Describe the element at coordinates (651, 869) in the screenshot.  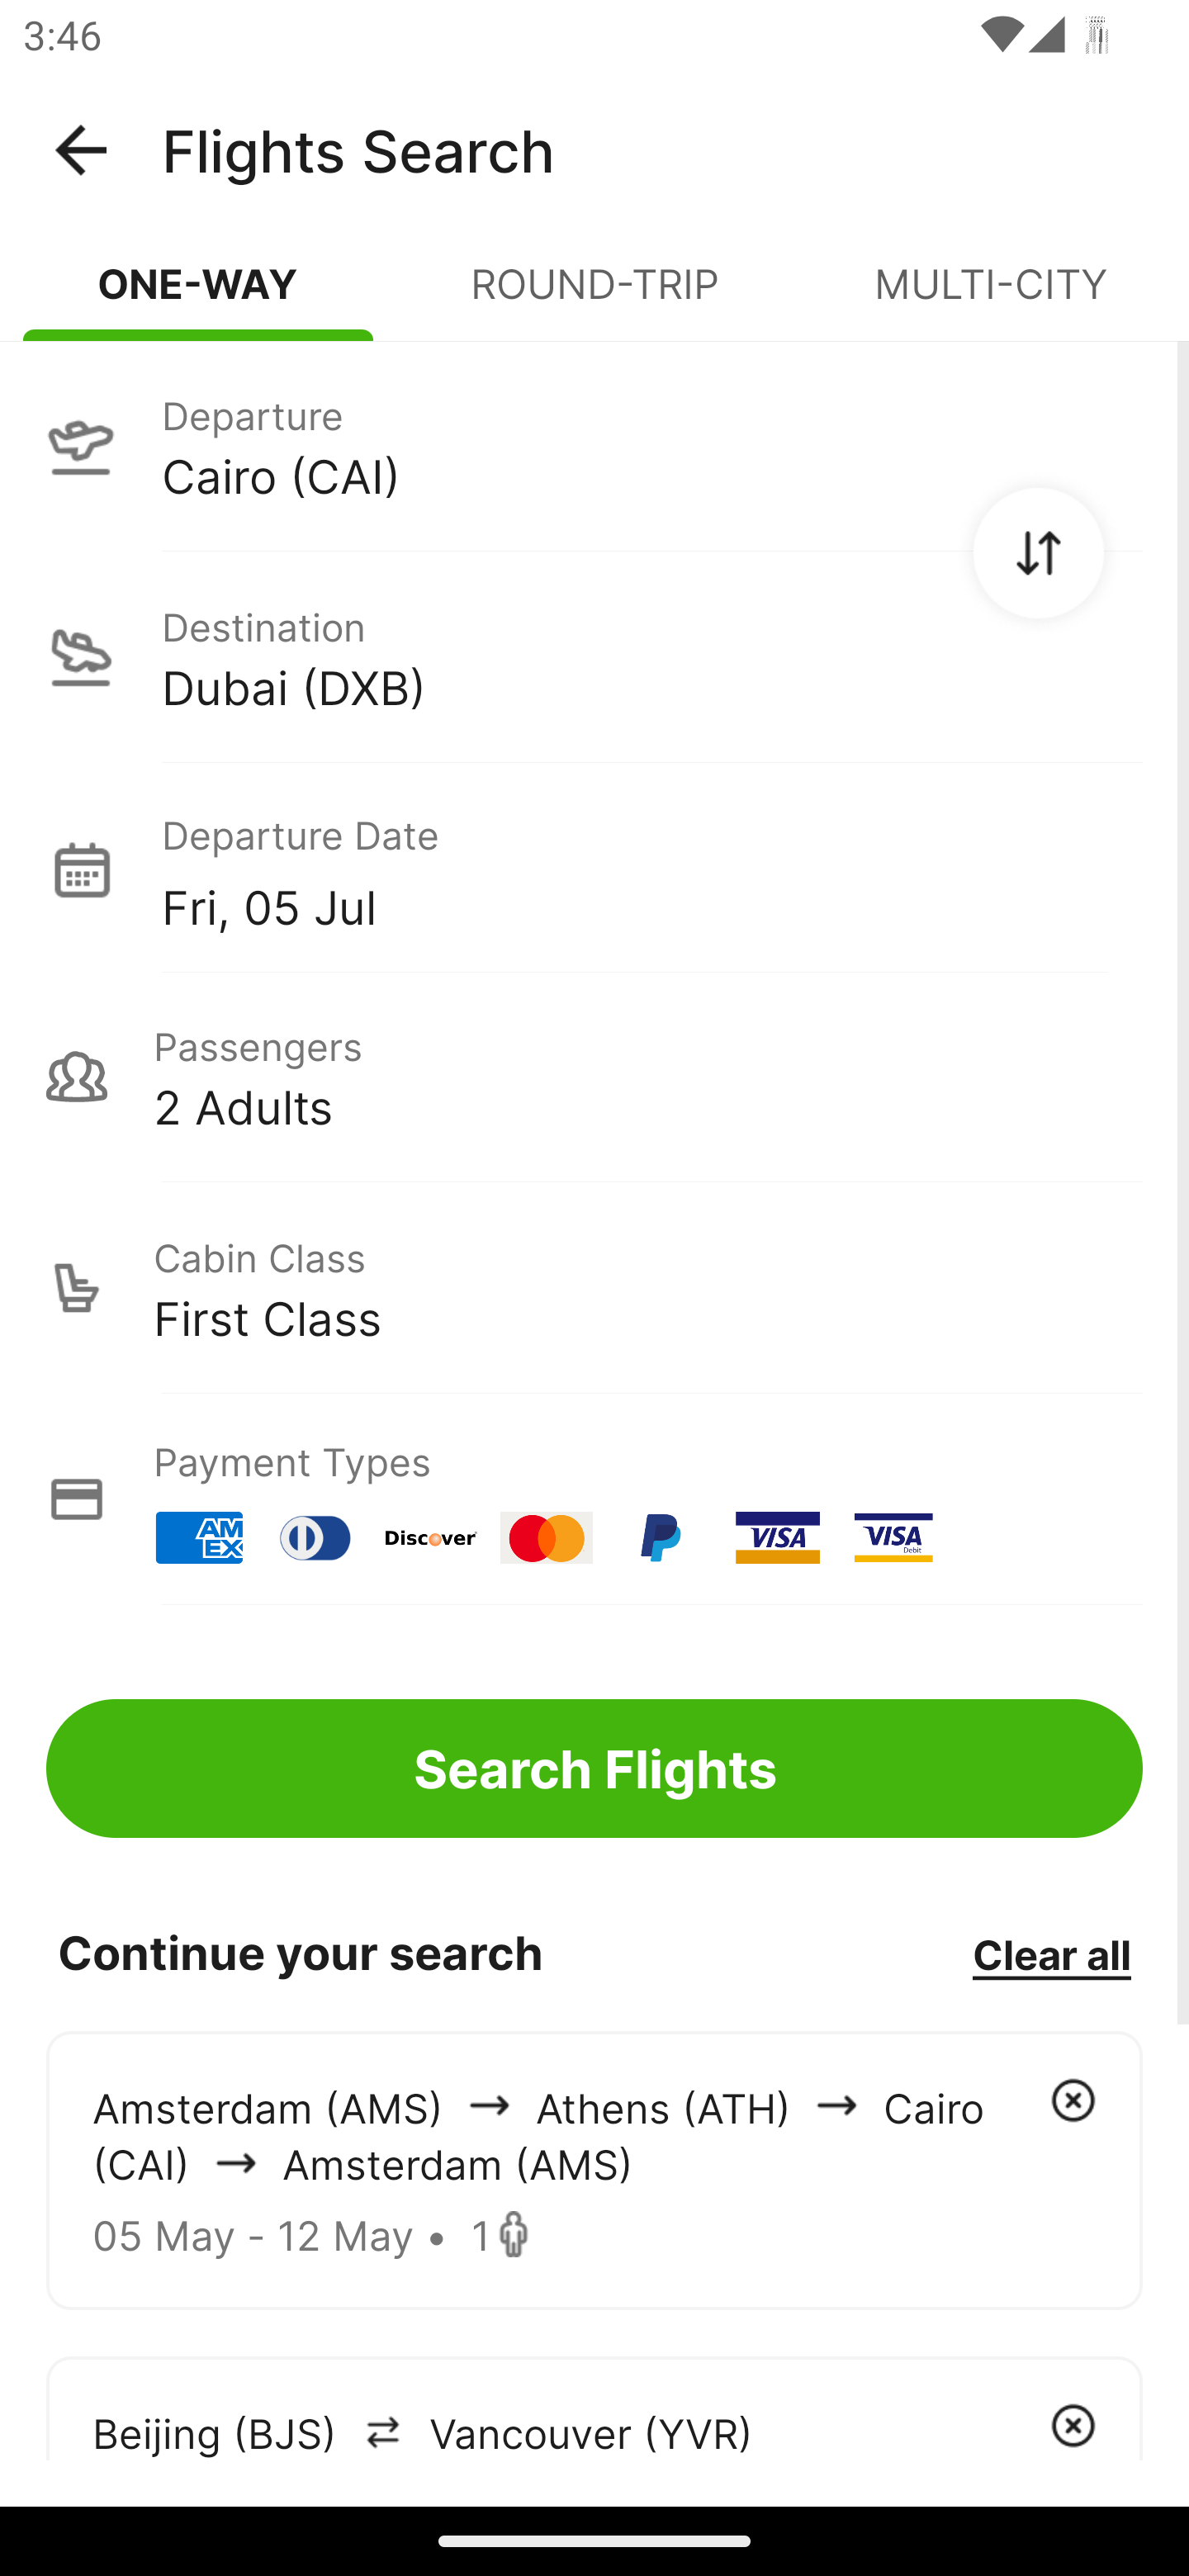
I see `Departure Date Fri, 05 Jul` at that location.